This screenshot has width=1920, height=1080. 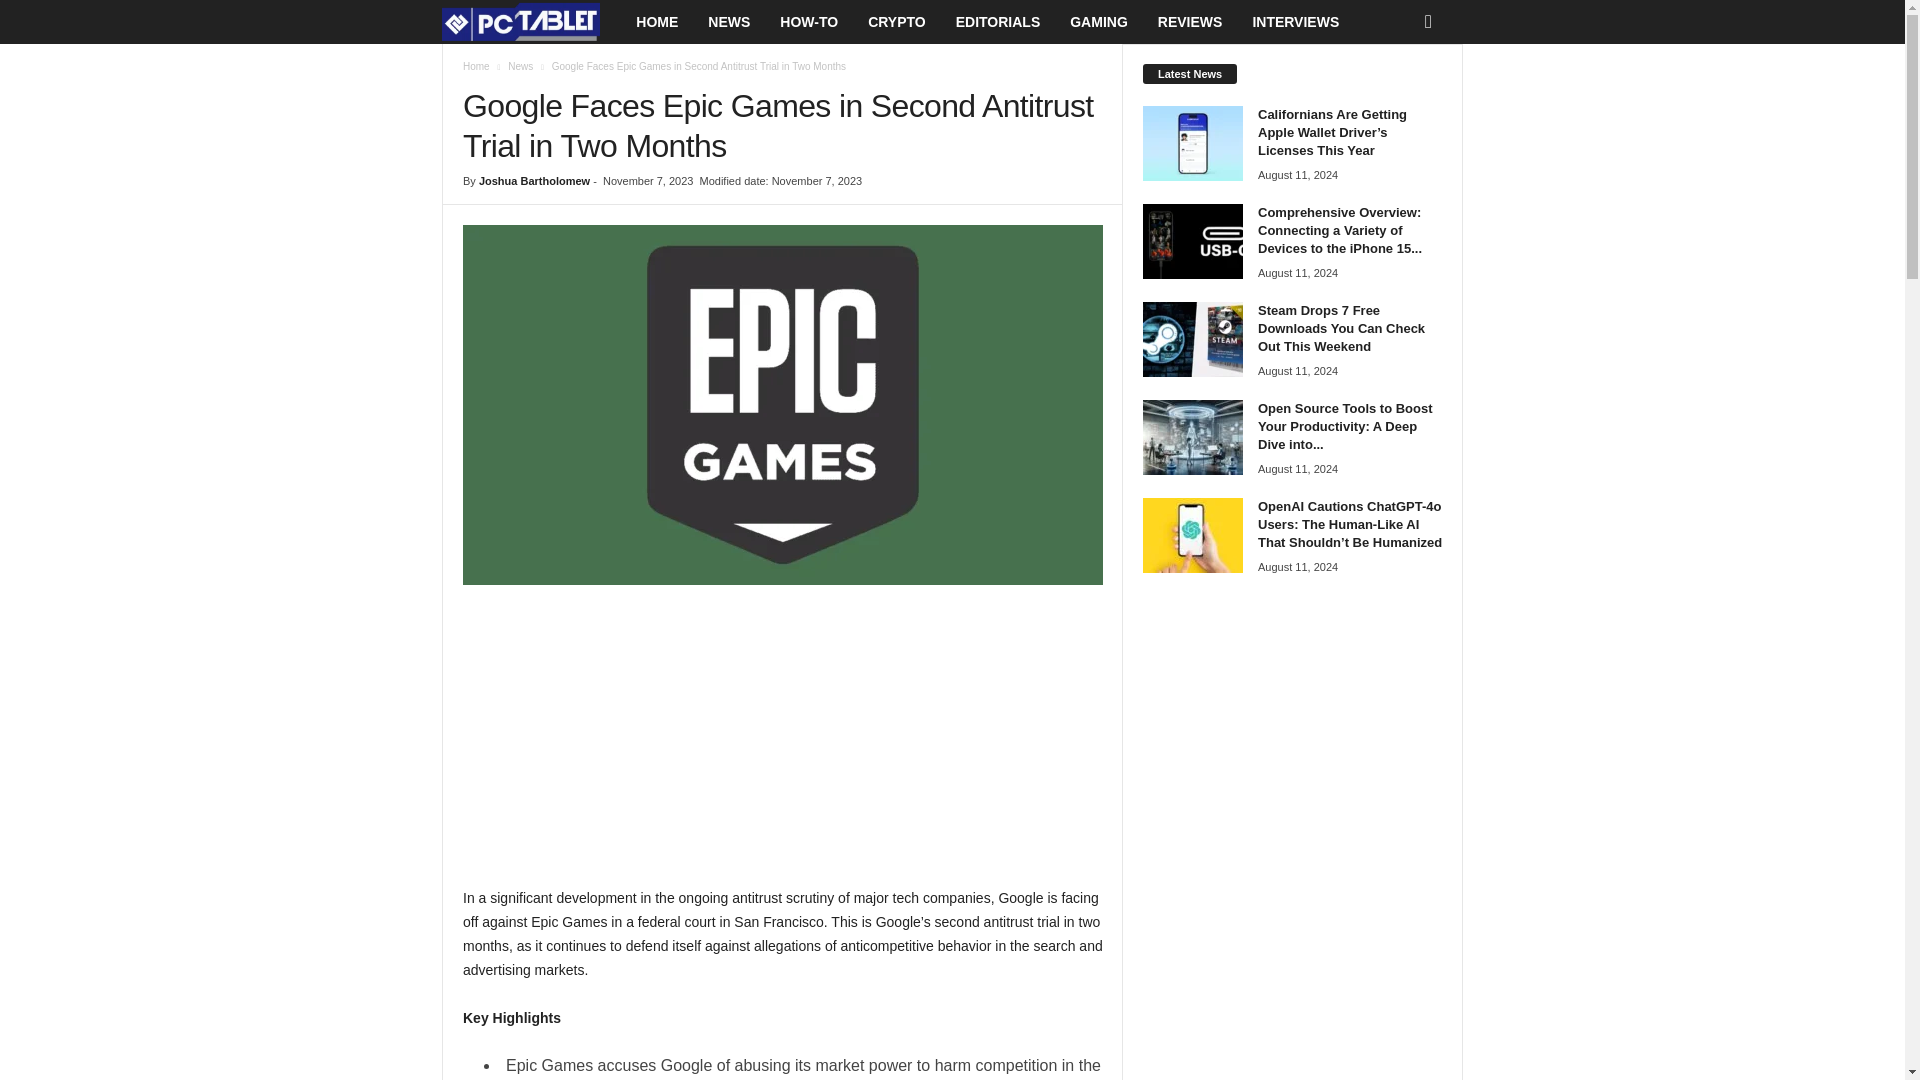 I want to click on EDITORIALS, so click(x=998, y=22).